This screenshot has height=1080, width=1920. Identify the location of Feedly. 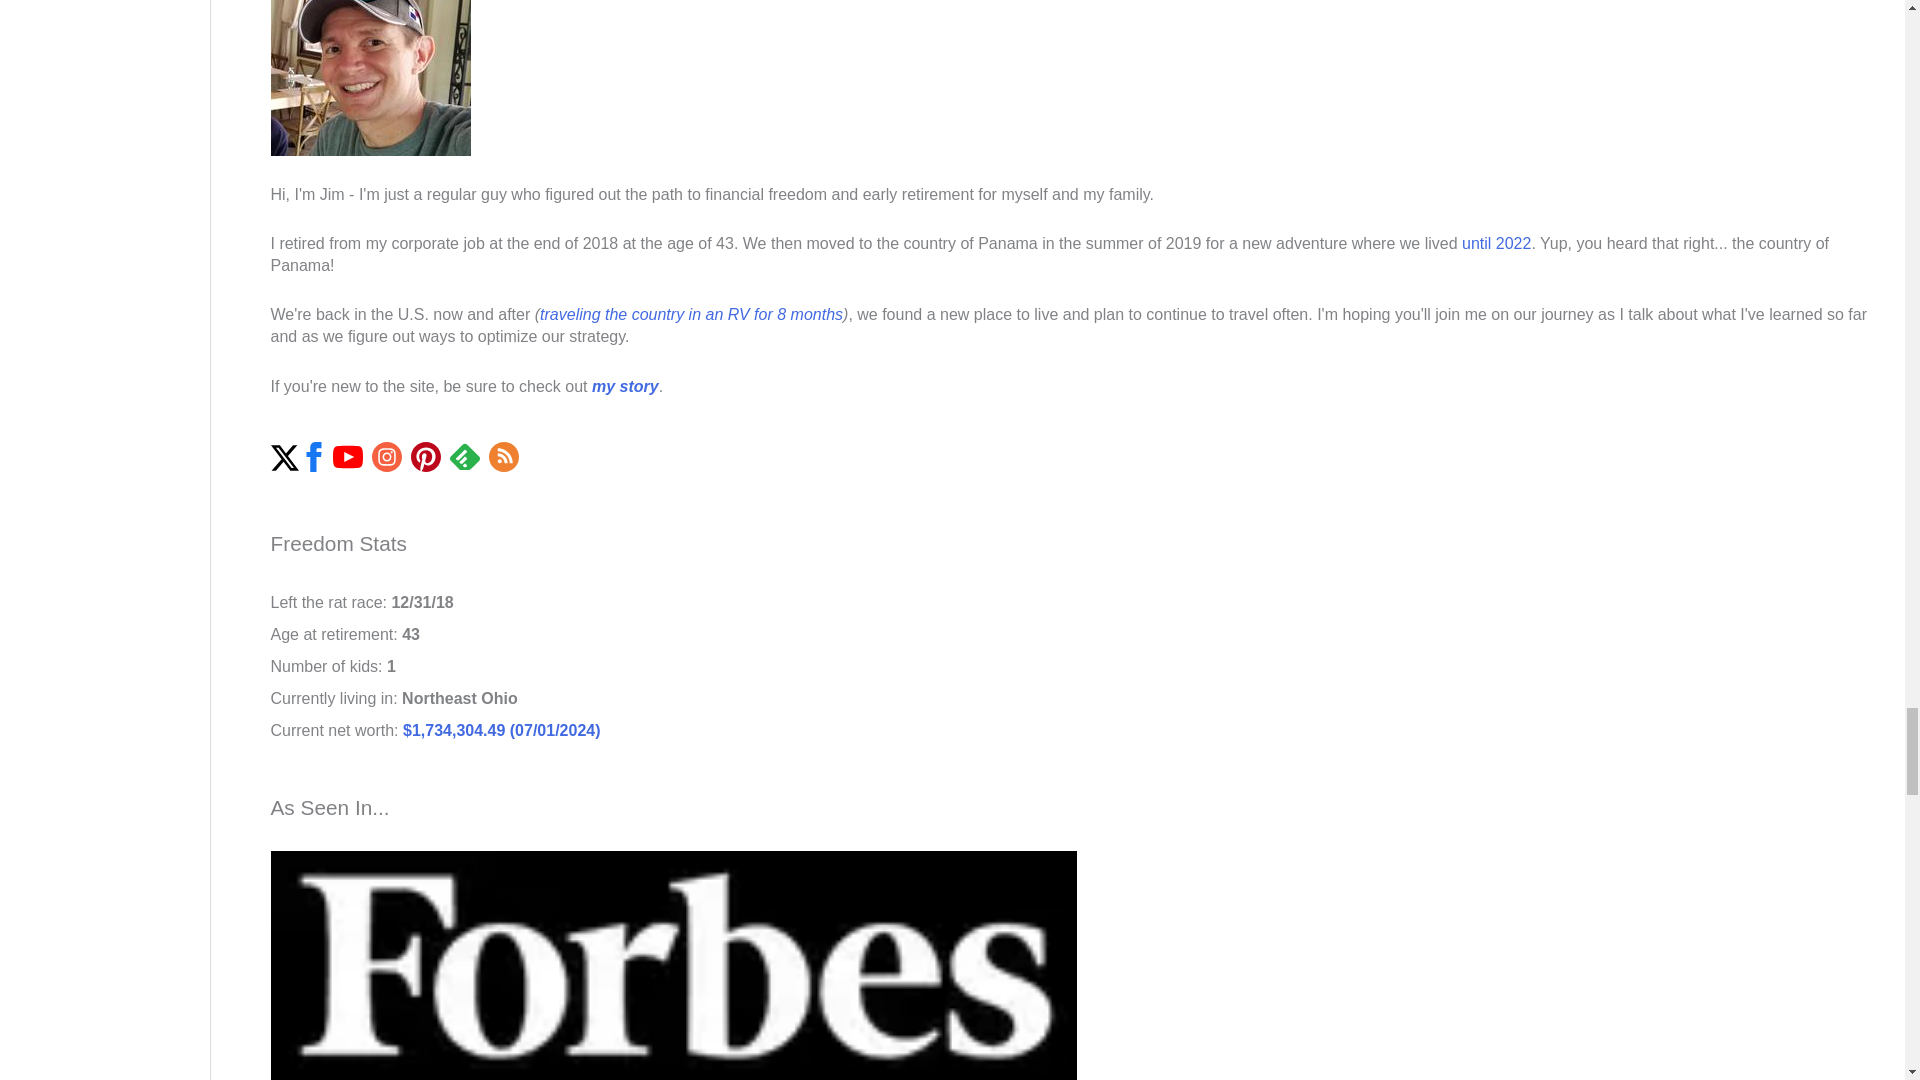
(464, 456).